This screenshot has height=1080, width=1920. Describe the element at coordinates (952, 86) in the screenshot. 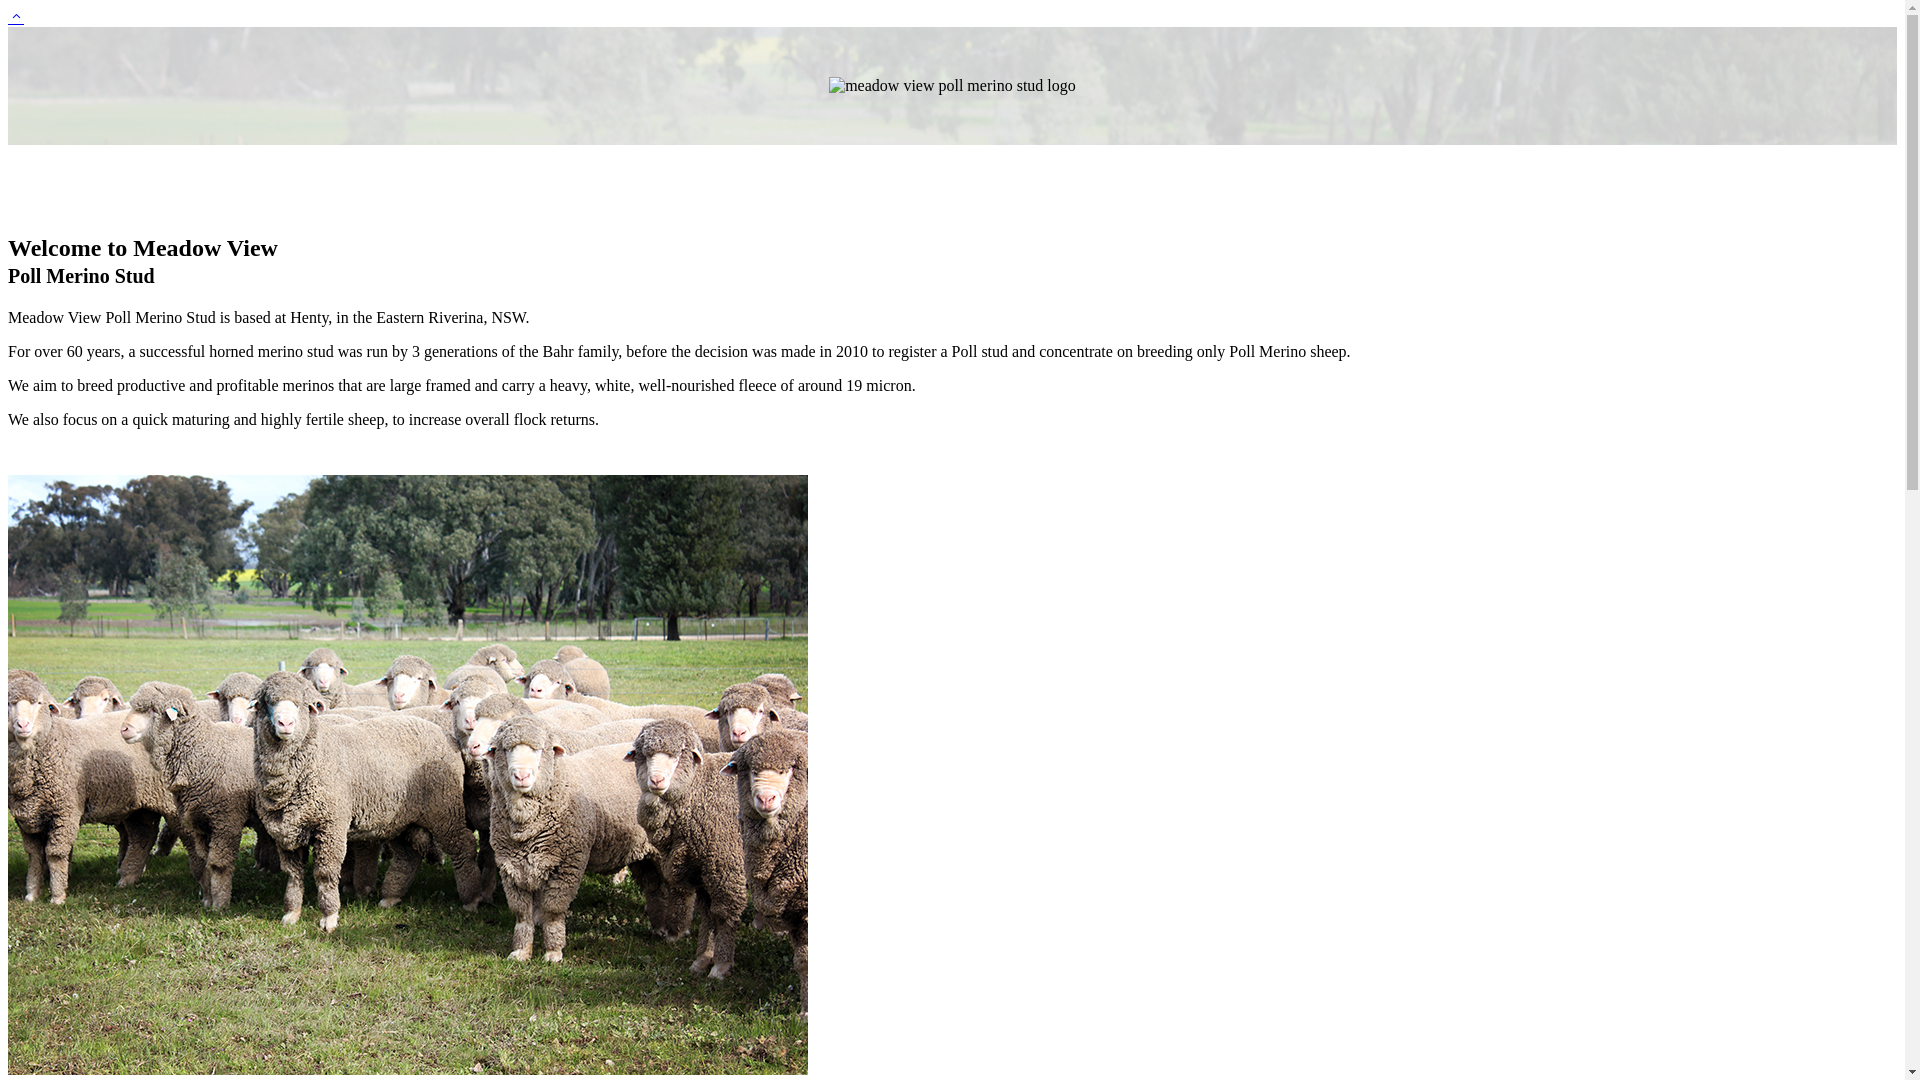

I see `meadow-view-poll-merino-stud-logo-large` at that location.